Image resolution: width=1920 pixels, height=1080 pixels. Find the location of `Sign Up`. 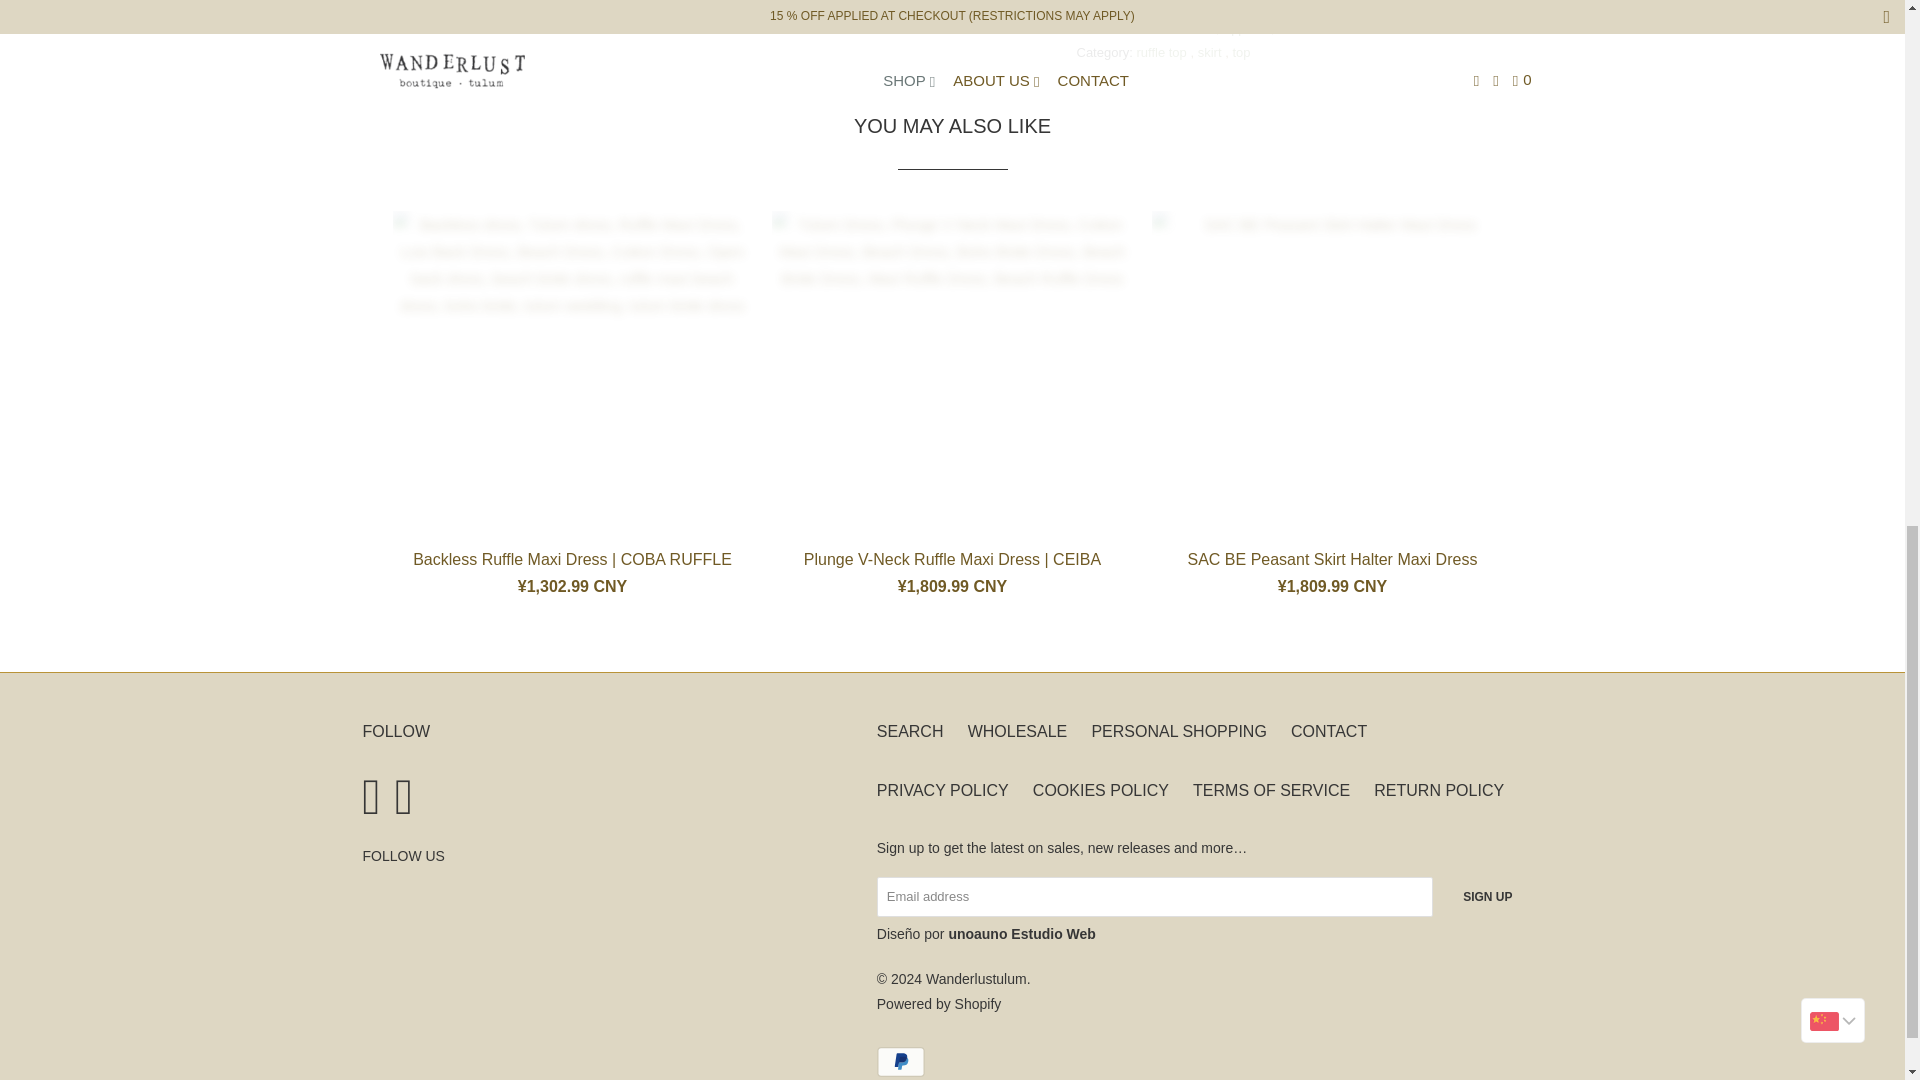

Sign Up is located at coordinates (1488, 896).